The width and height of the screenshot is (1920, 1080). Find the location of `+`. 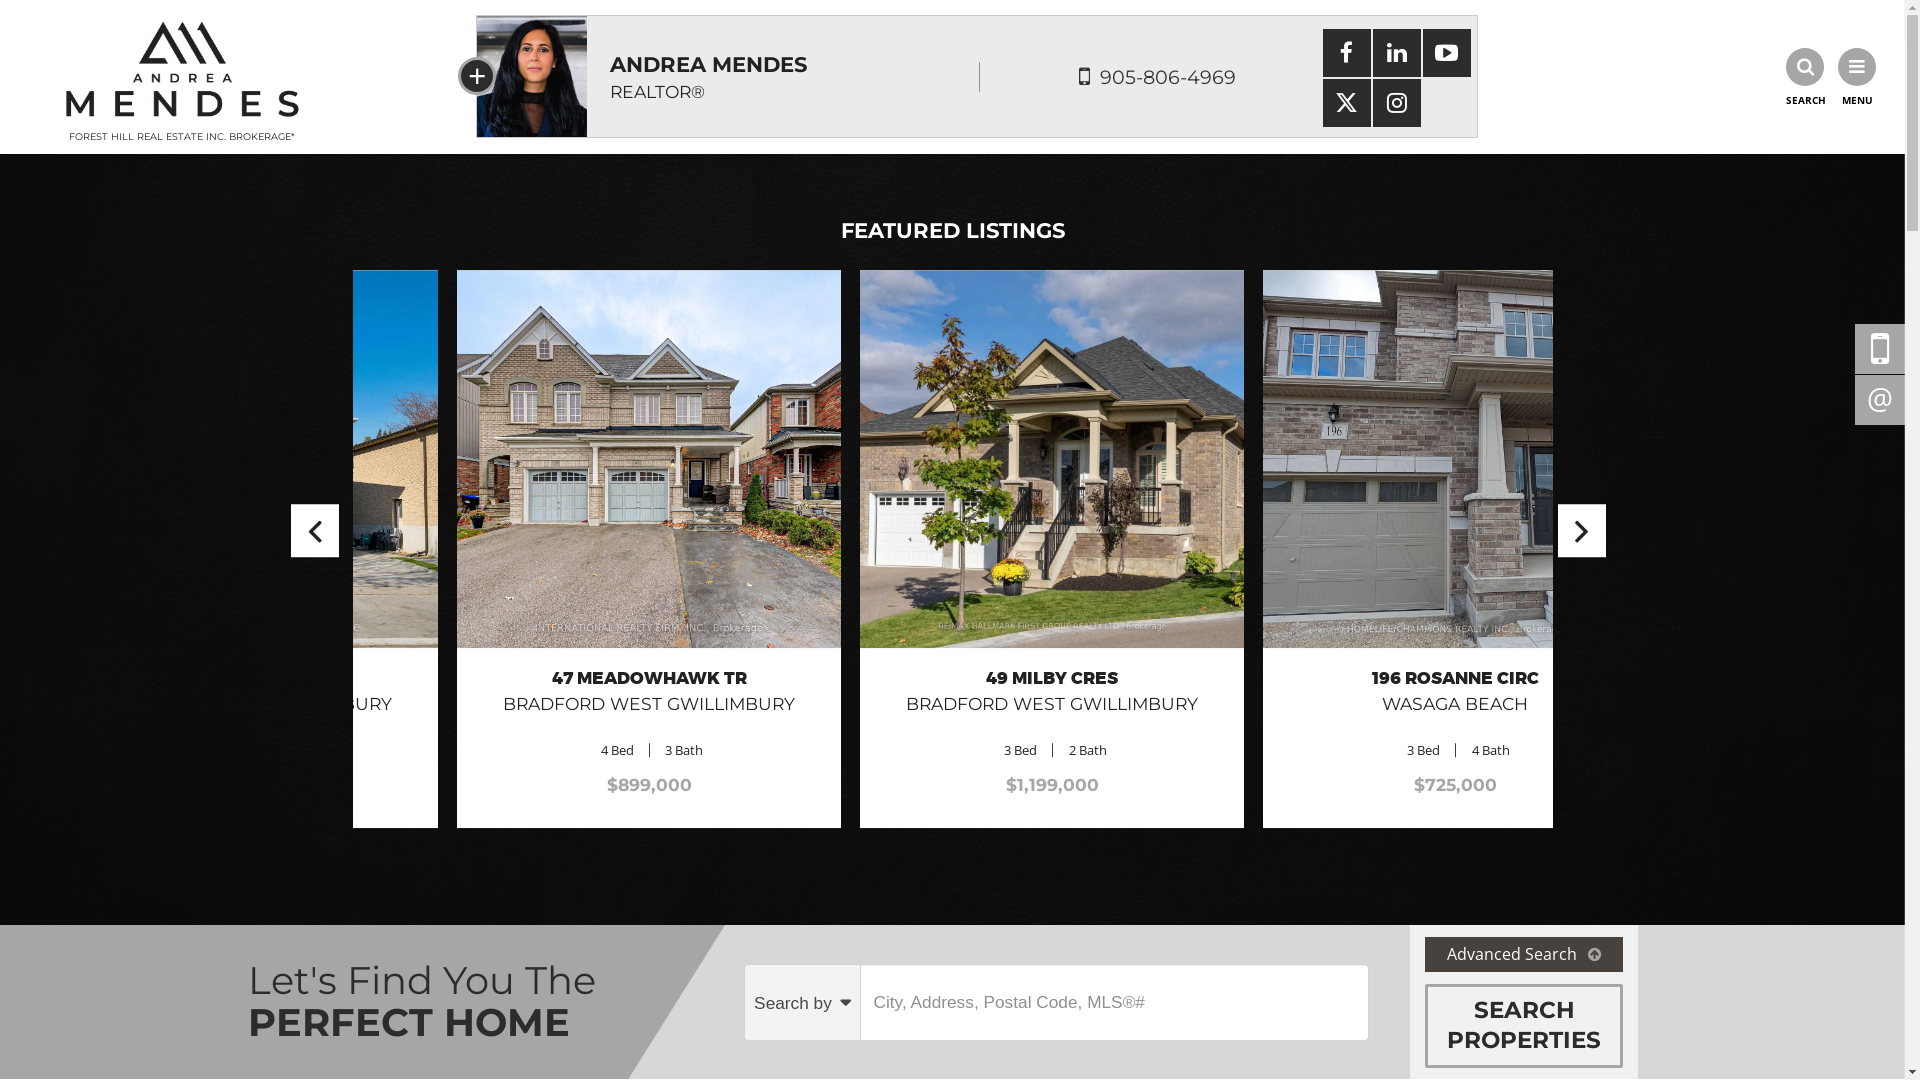

+ is located at coordinates (477, 76).